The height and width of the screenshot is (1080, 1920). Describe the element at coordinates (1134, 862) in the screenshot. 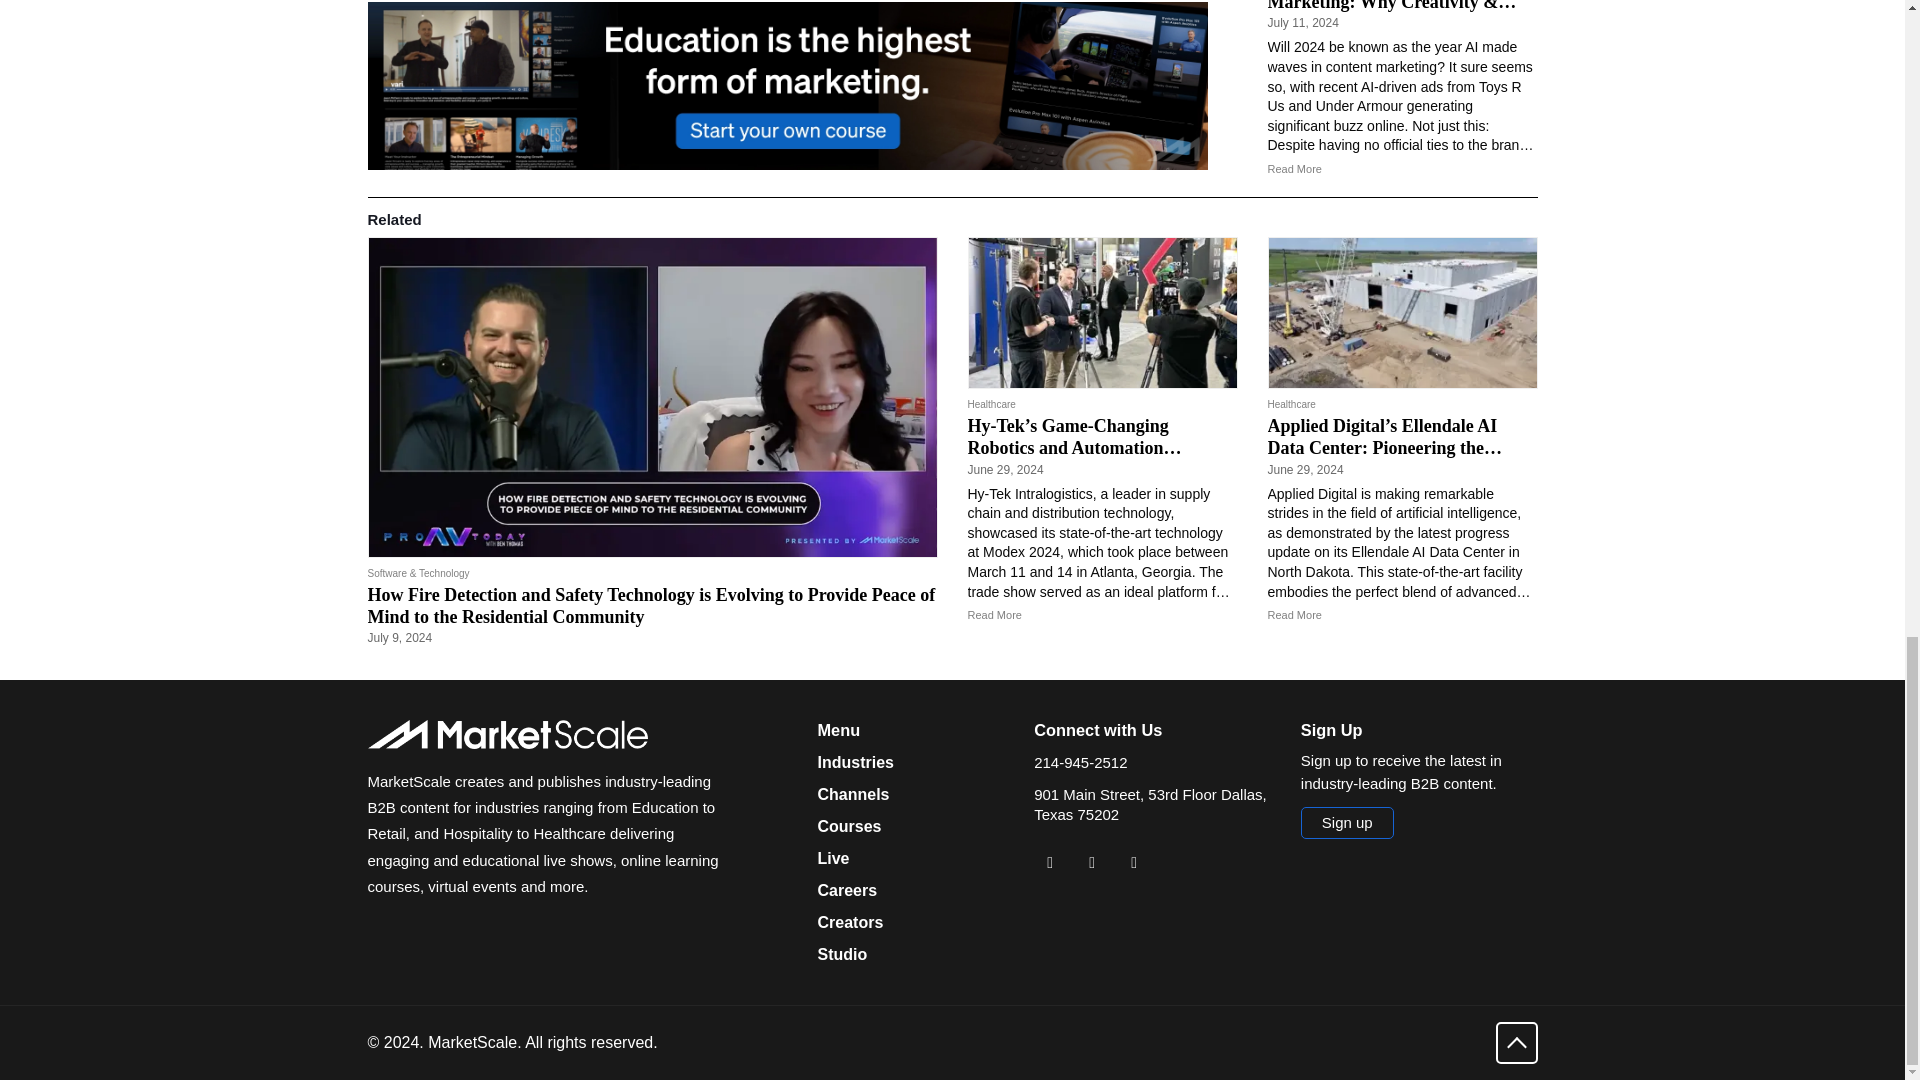

I see `Share on Instagram` at that location.